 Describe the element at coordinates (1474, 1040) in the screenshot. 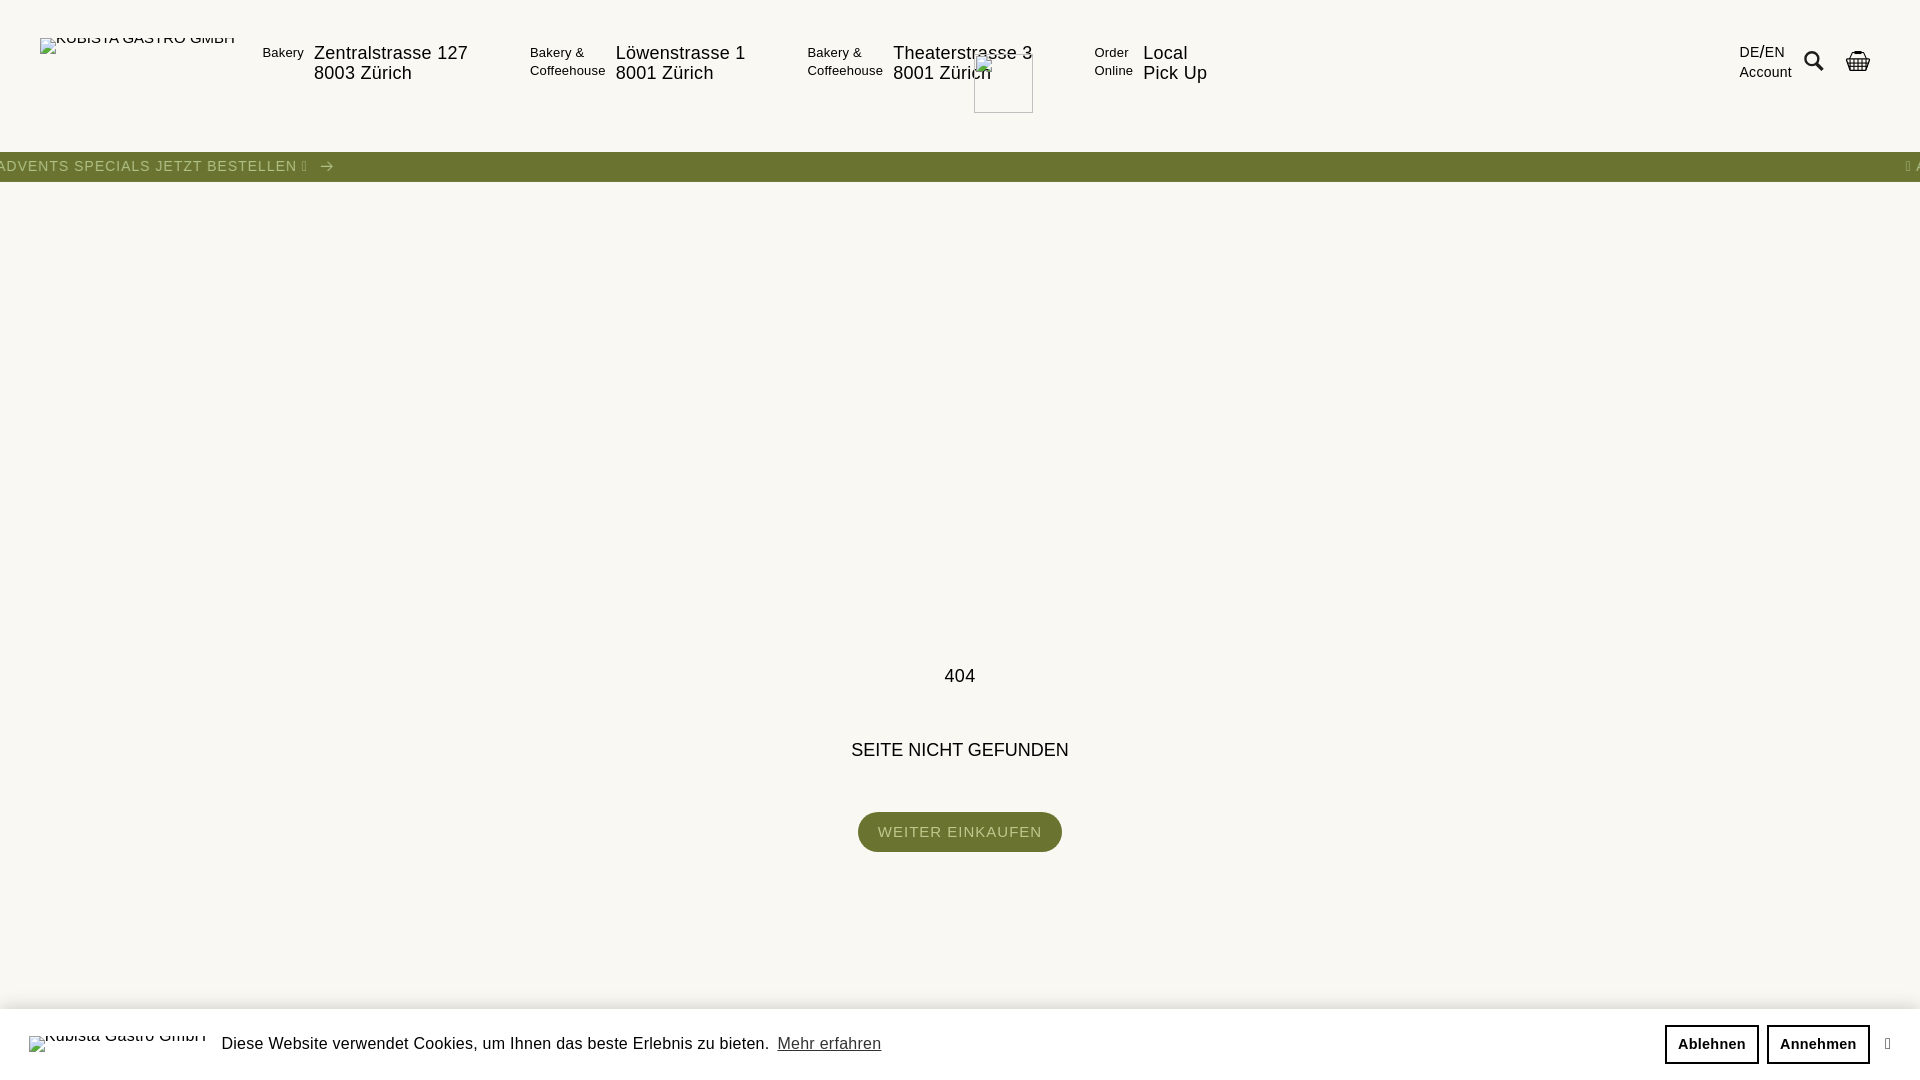

I see `INSTAGRAM` at that location.